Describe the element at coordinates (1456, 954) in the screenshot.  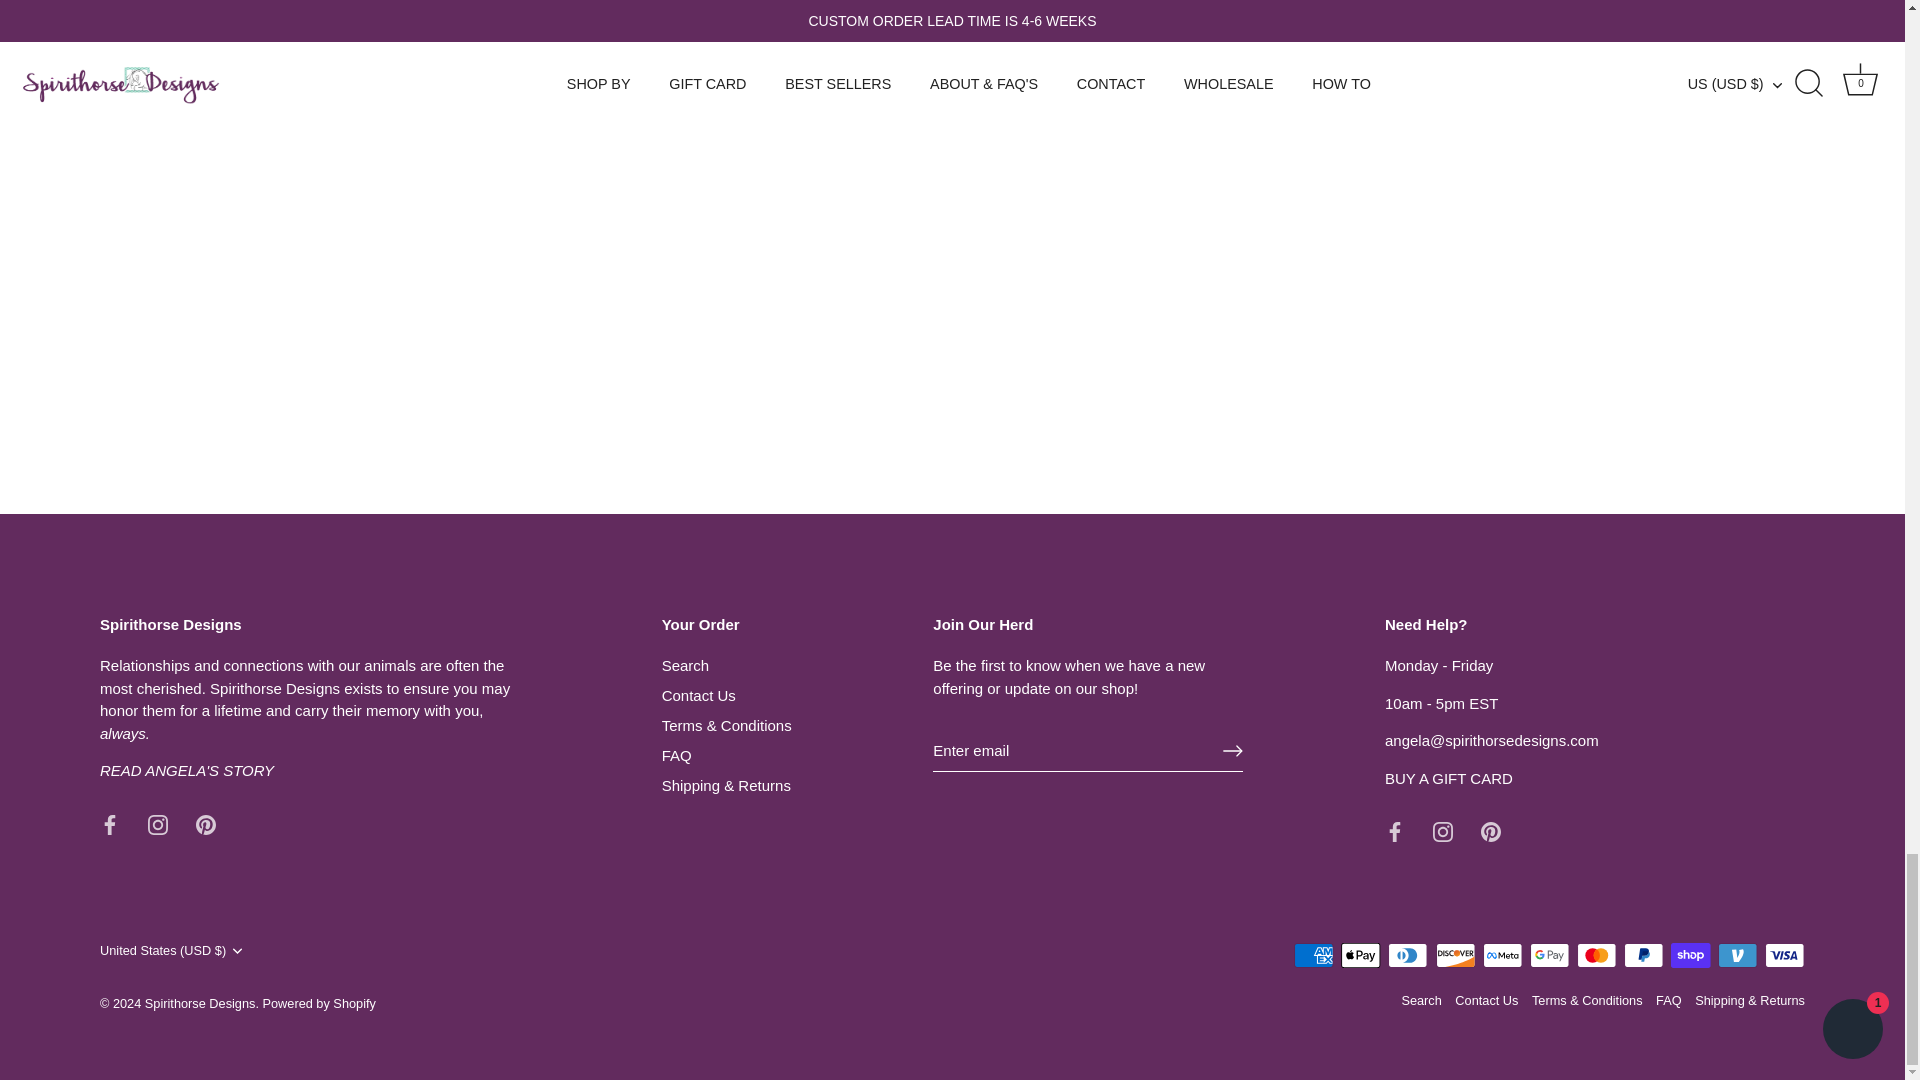
I see `Discover` at that location.